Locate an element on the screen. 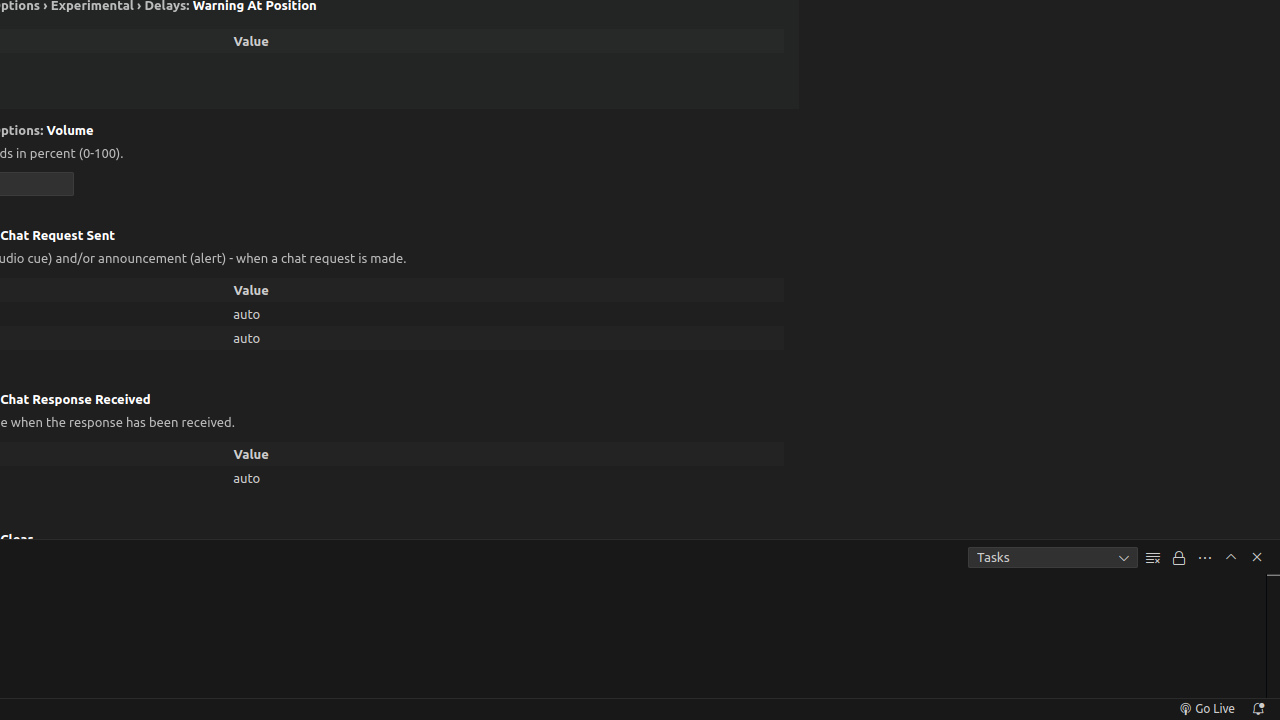 This screenshot has width=1280, height=720. Hide Panel is located at coordinates (1257, 557).